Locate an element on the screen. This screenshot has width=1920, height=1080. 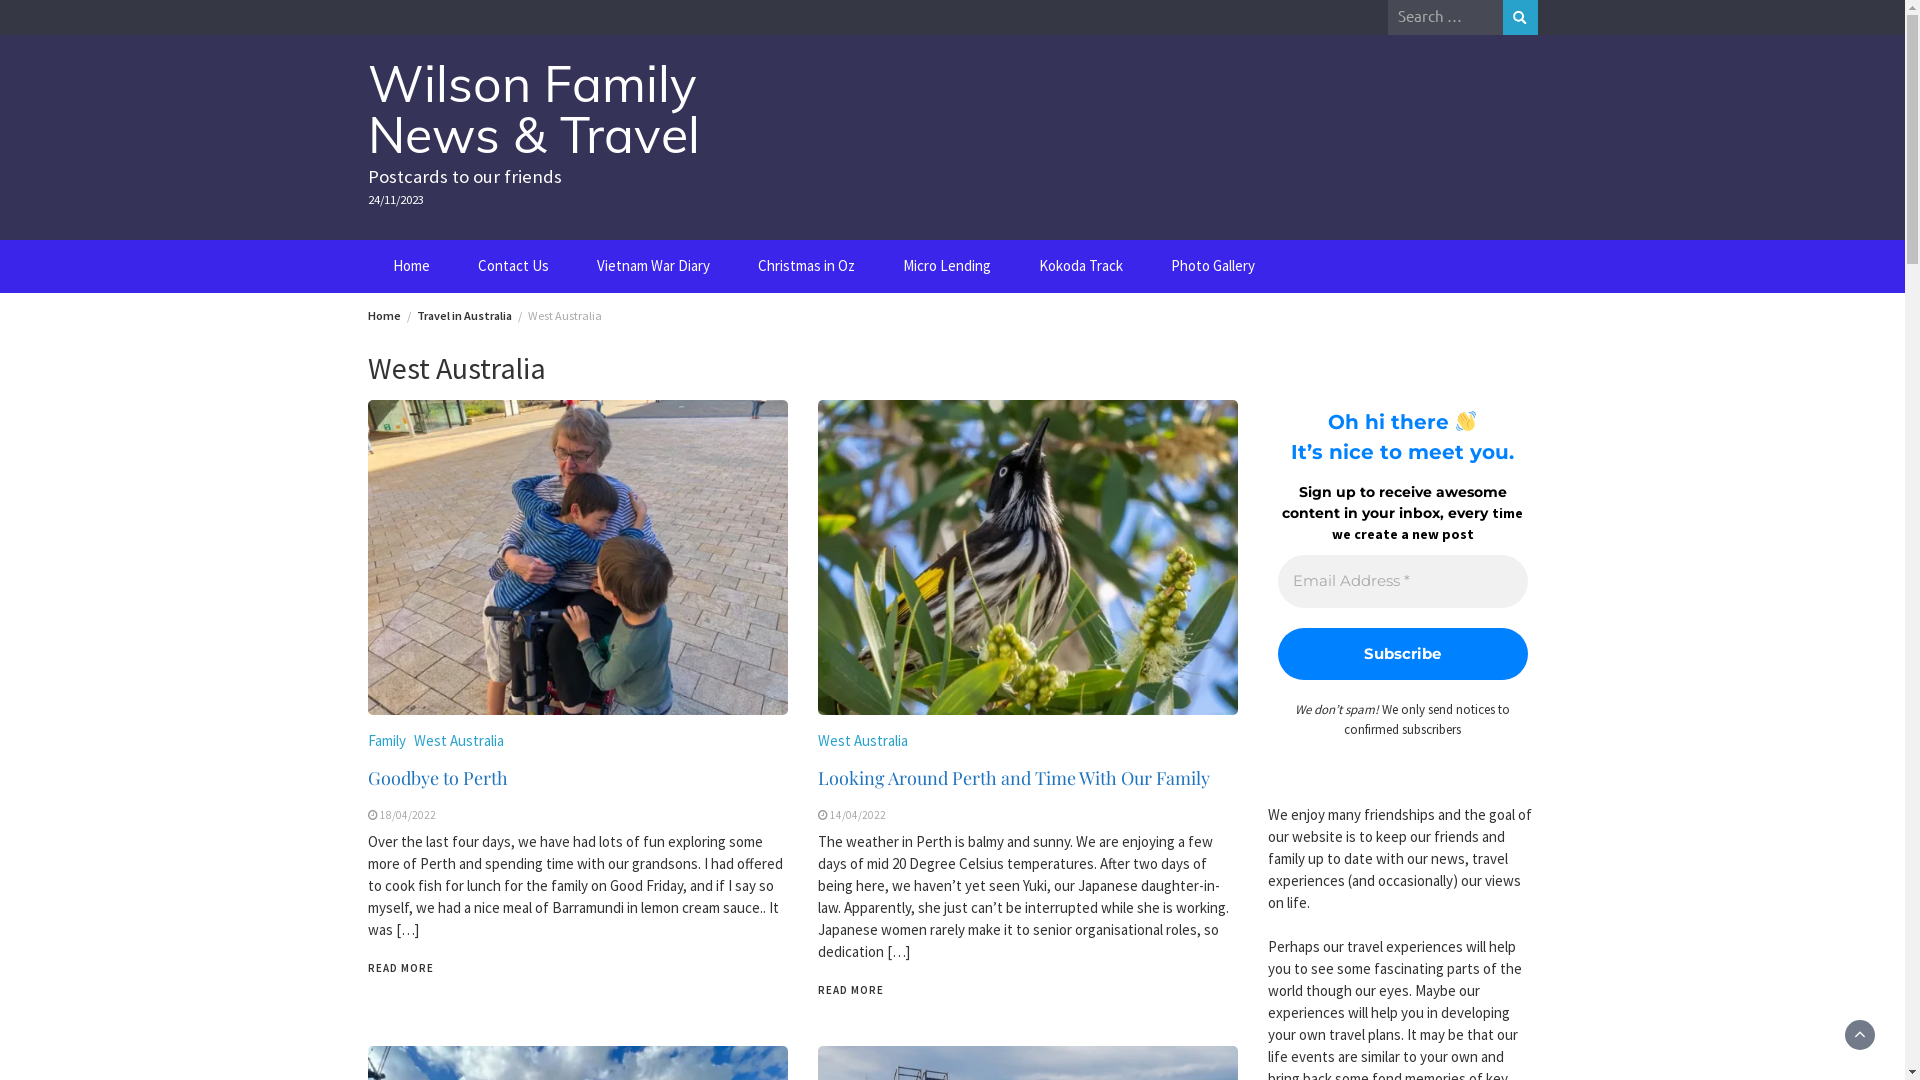
Goodbye to Perth is located at coordinates (438, 778).